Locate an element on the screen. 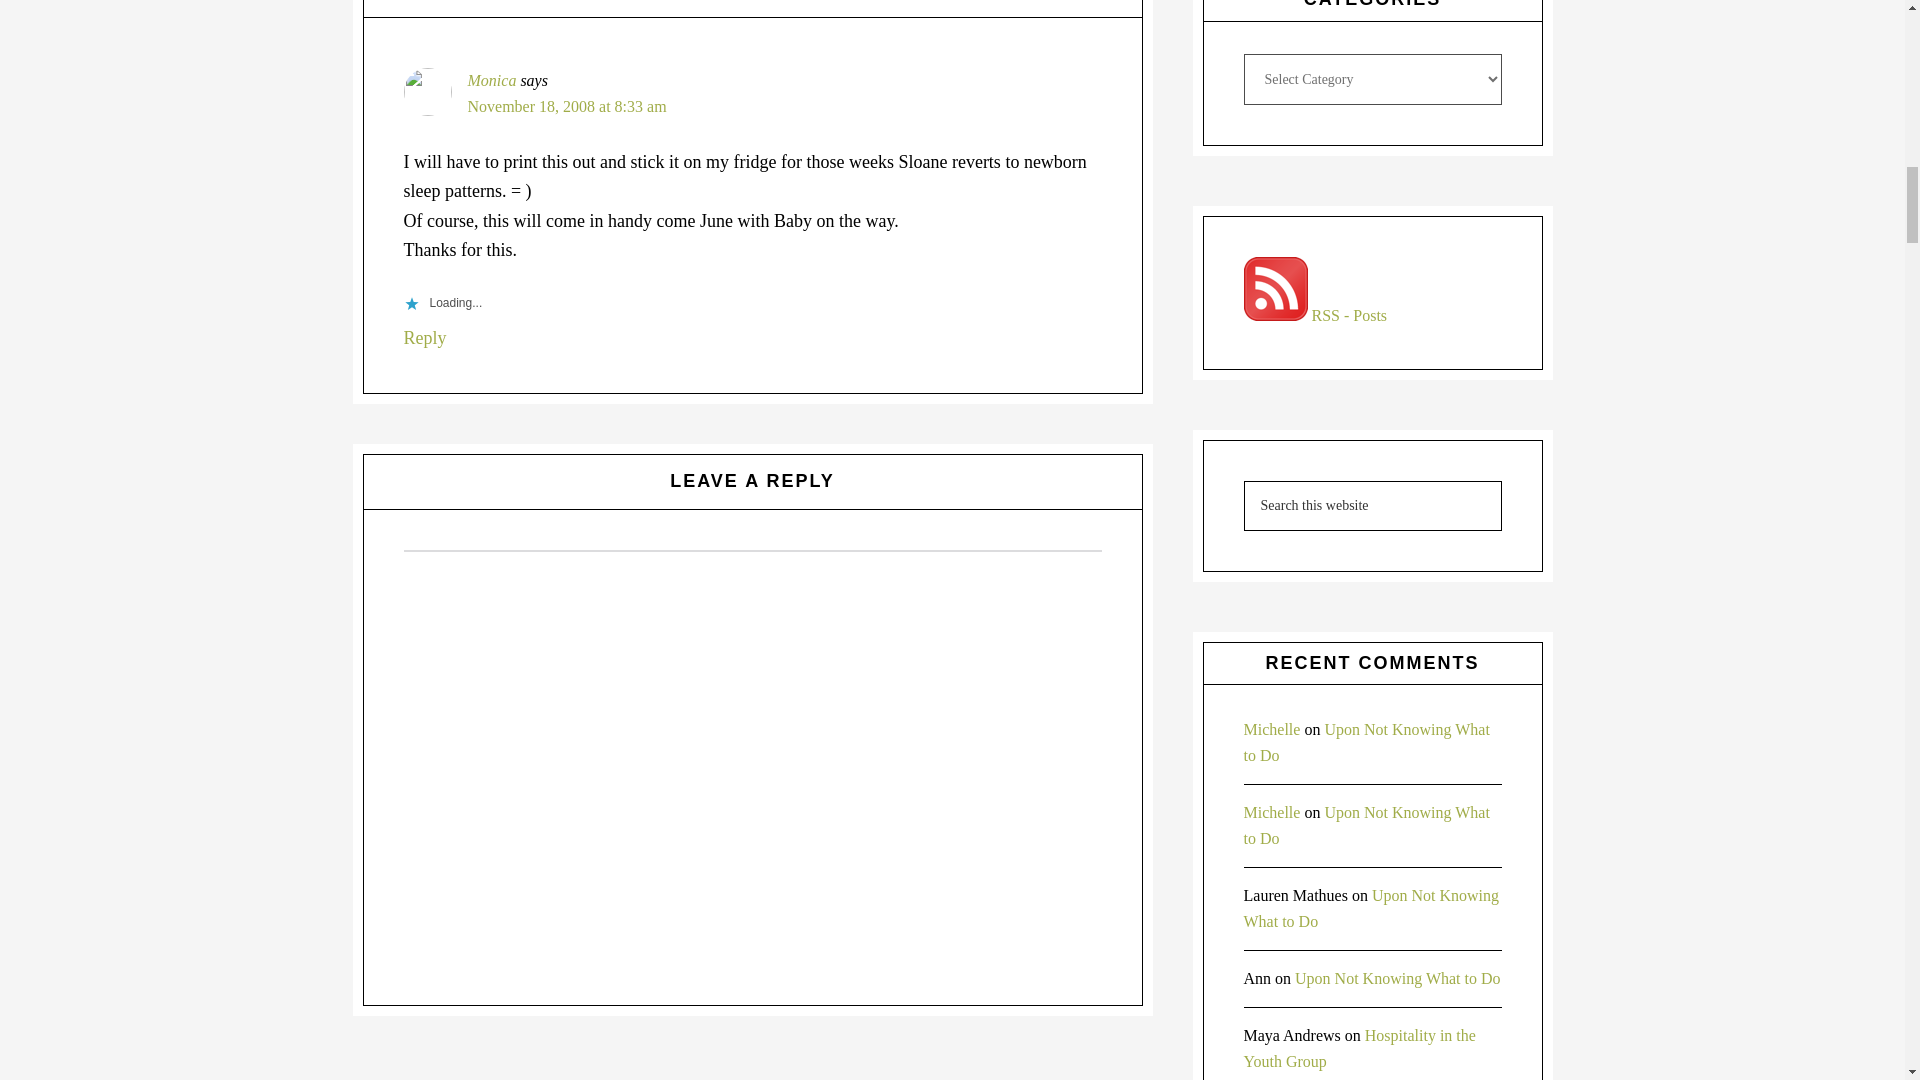  Subscribe to posts is located at coordinates (1316, 315).